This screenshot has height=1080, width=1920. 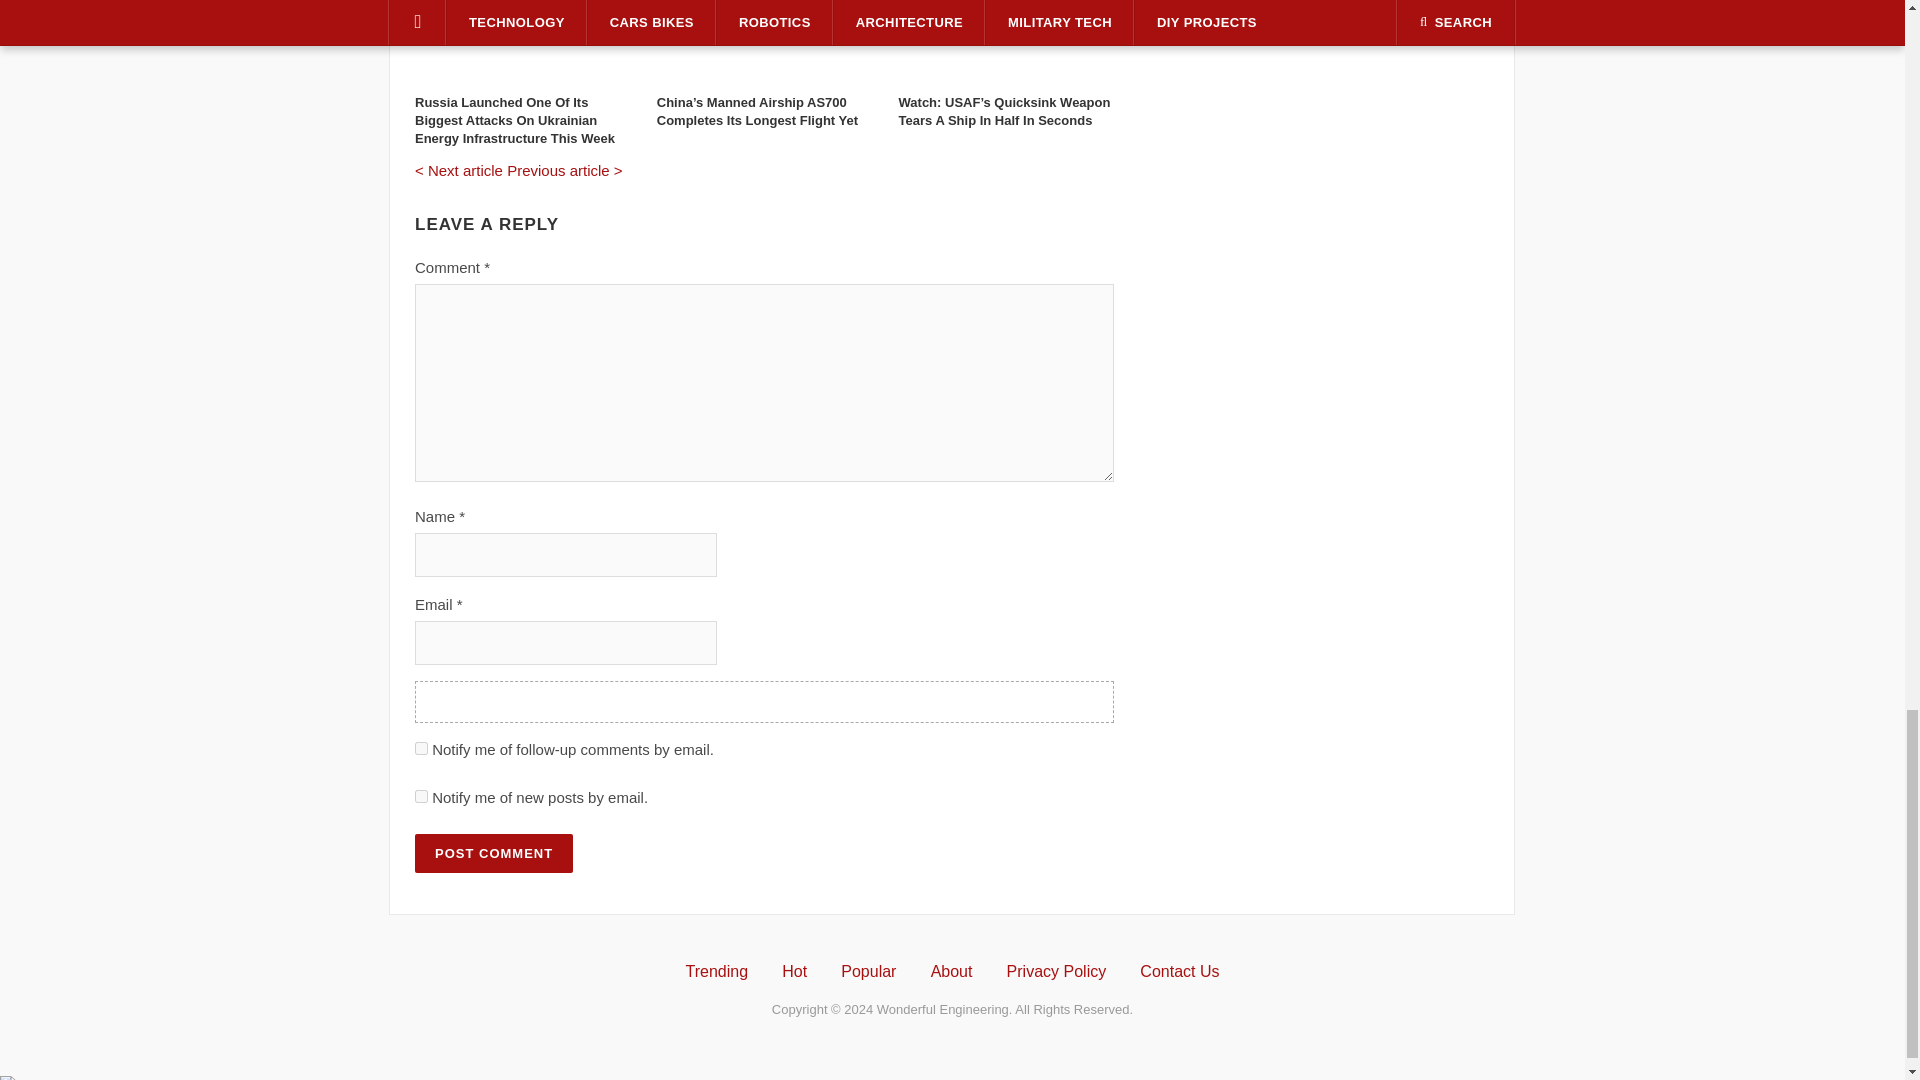 I want to click on Post Comment, so click(x=493, y=852).